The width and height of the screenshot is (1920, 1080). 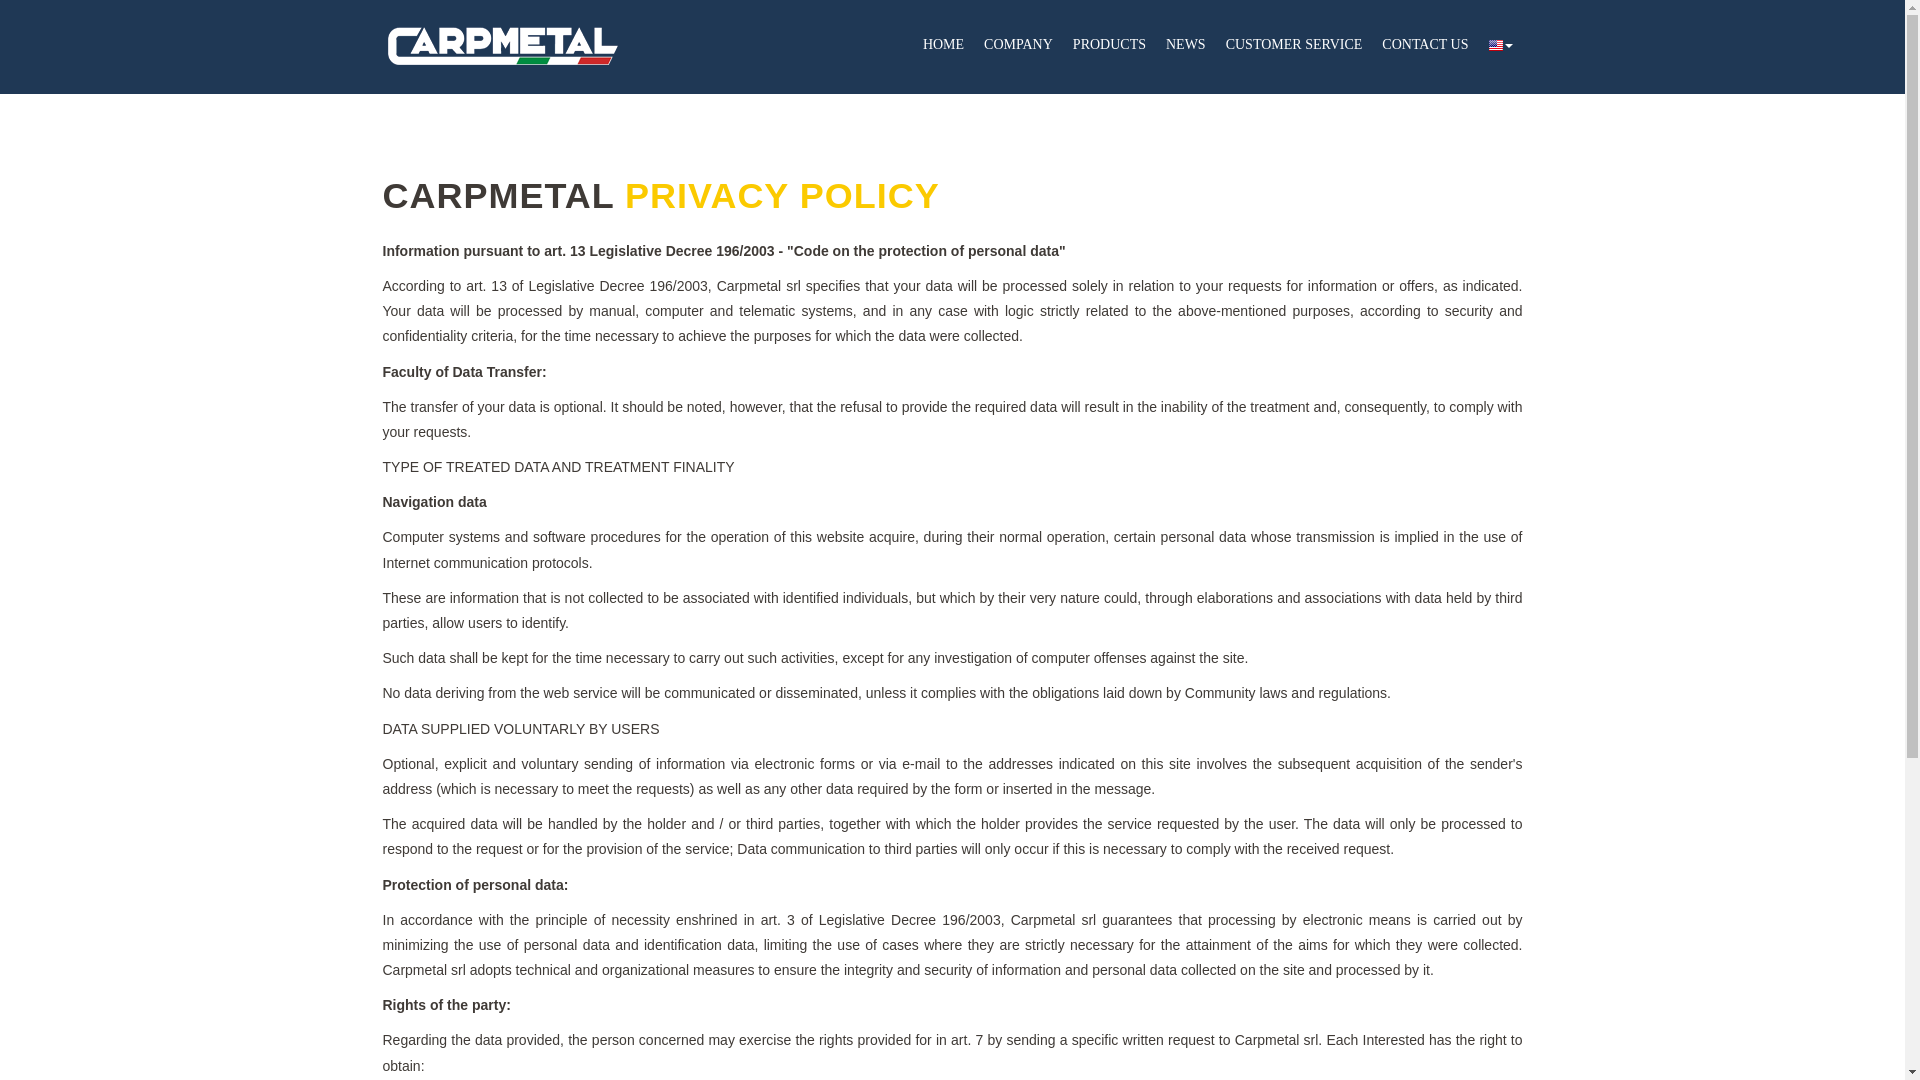 What do you see at coordinates (1109, 46) in the screenshot?
I see `PRODUCTS` at bounding box center [1109, 46].